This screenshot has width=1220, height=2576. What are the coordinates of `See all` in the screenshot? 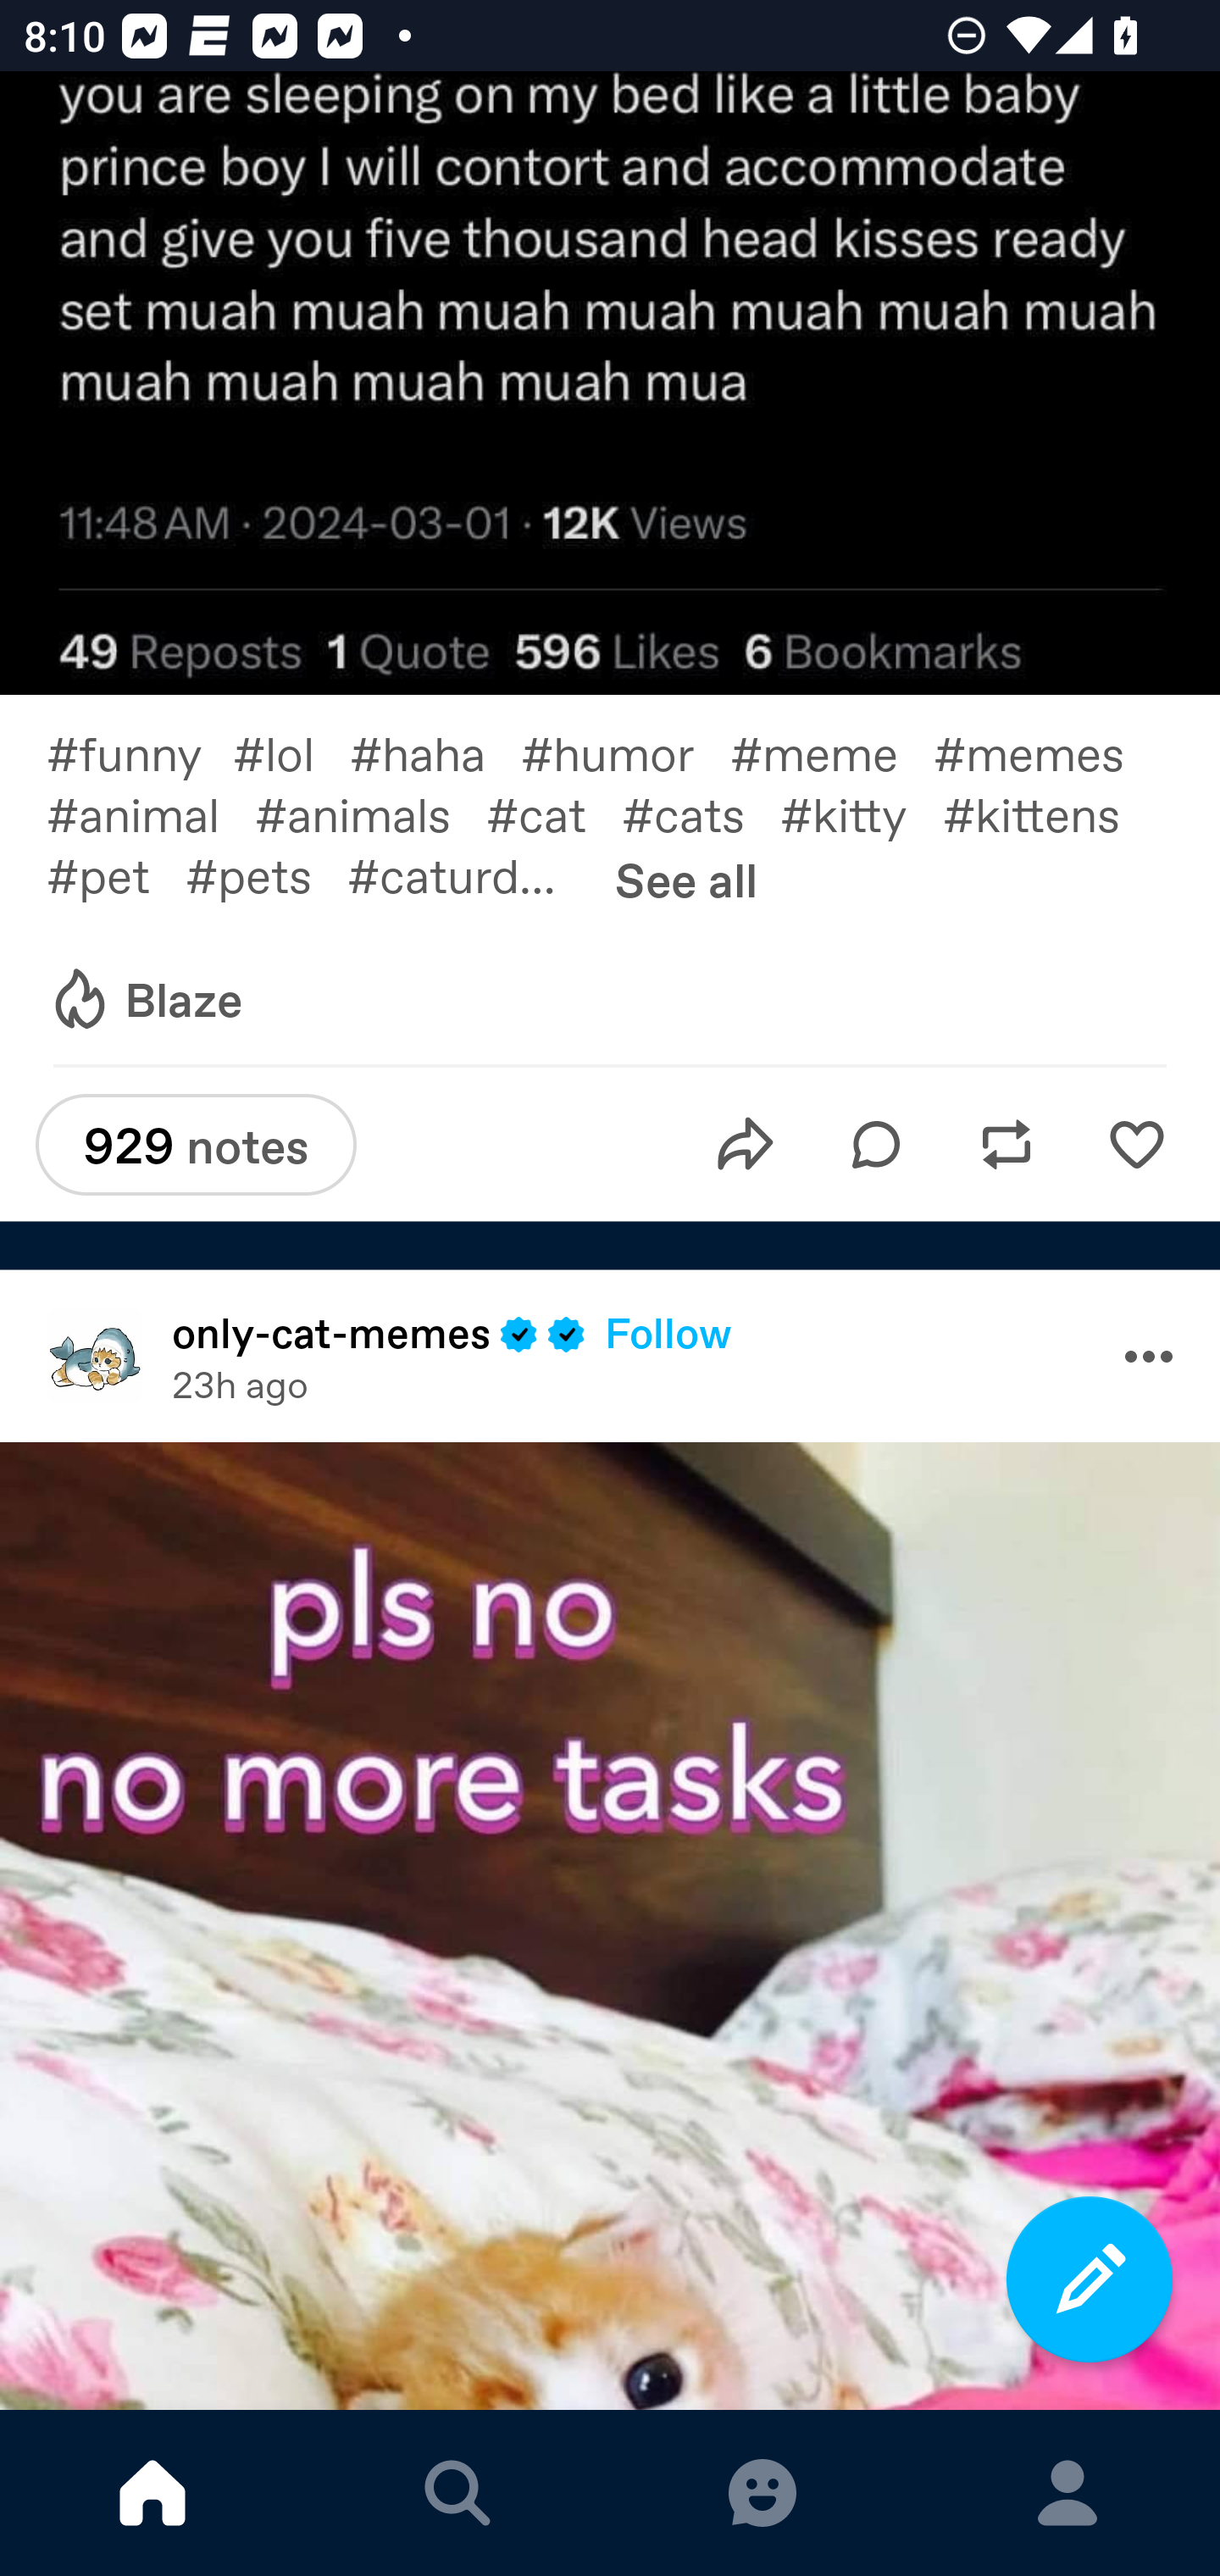 It's located at (686, 880).